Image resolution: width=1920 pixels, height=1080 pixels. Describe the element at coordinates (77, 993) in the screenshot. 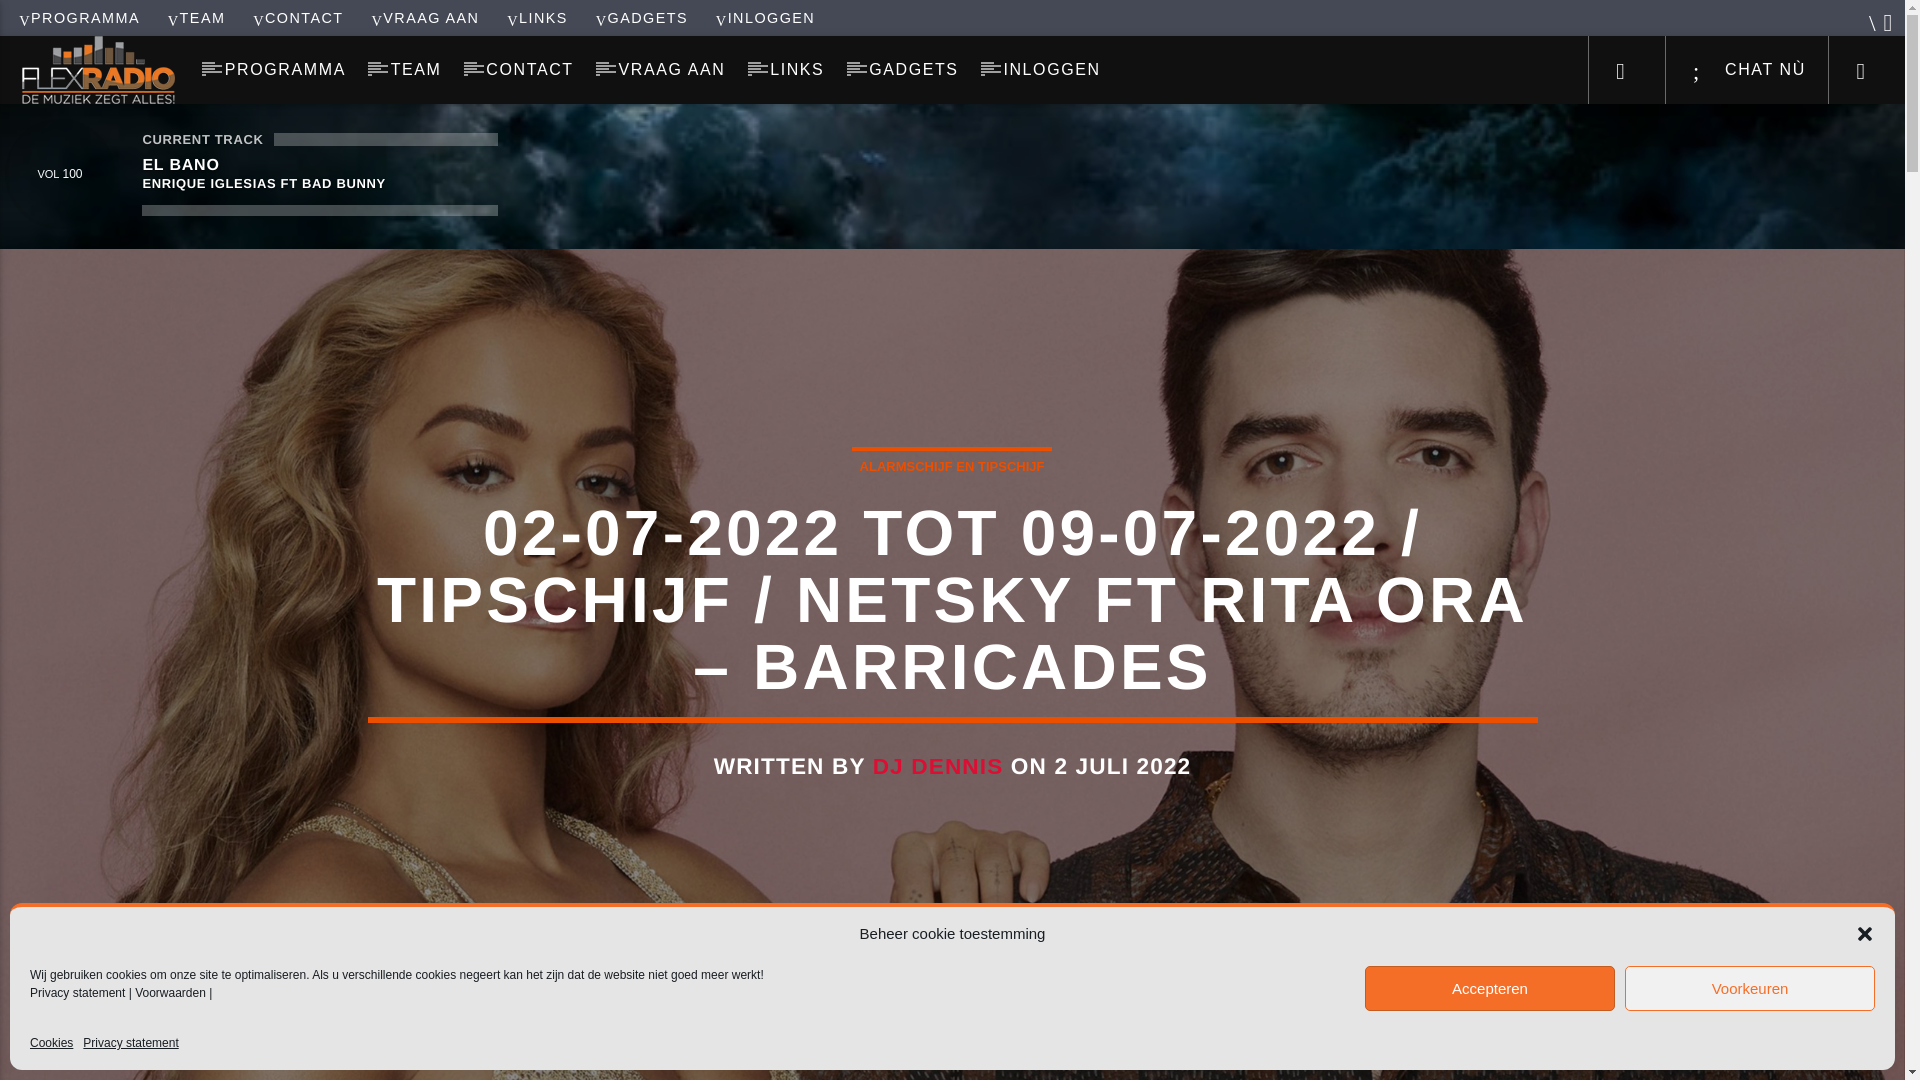

I see `Privacy statement` at that location.